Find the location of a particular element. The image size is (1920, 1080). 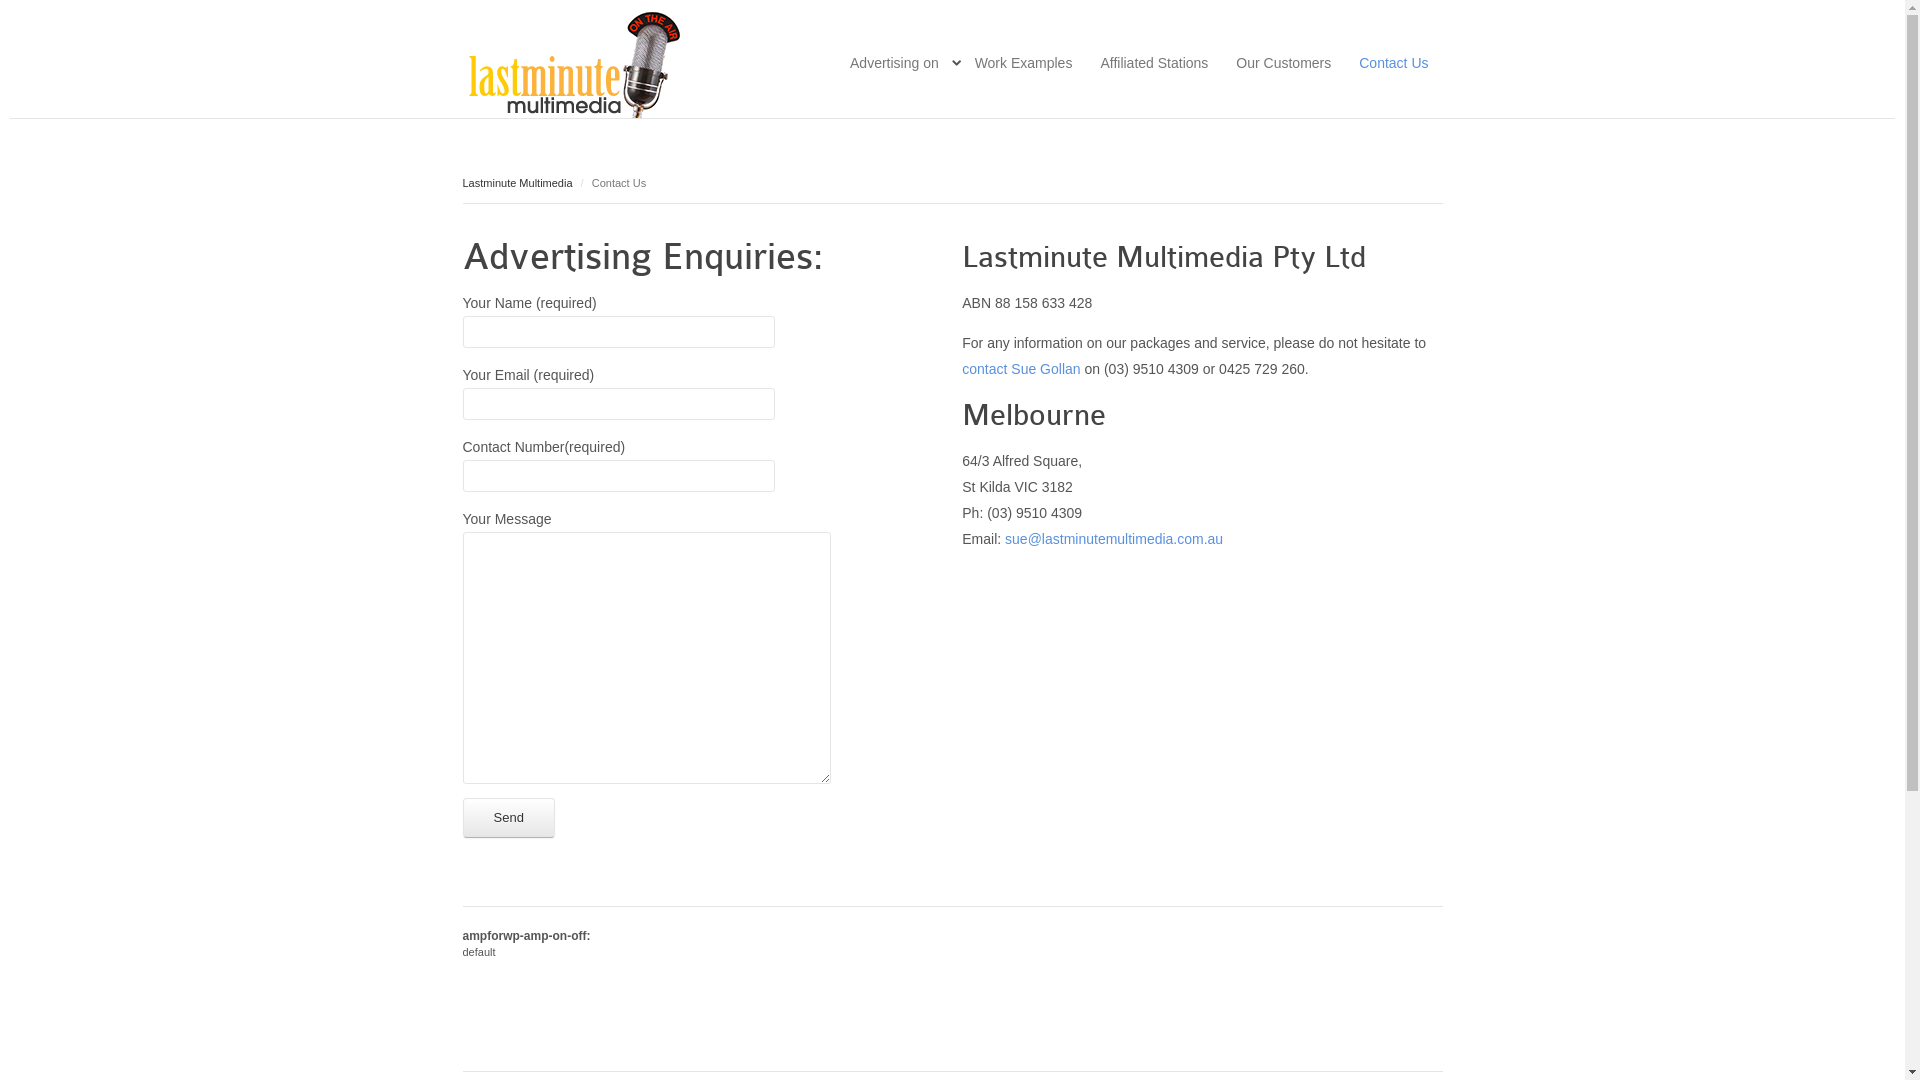

Advertising on is located at coordinates (894, 63).